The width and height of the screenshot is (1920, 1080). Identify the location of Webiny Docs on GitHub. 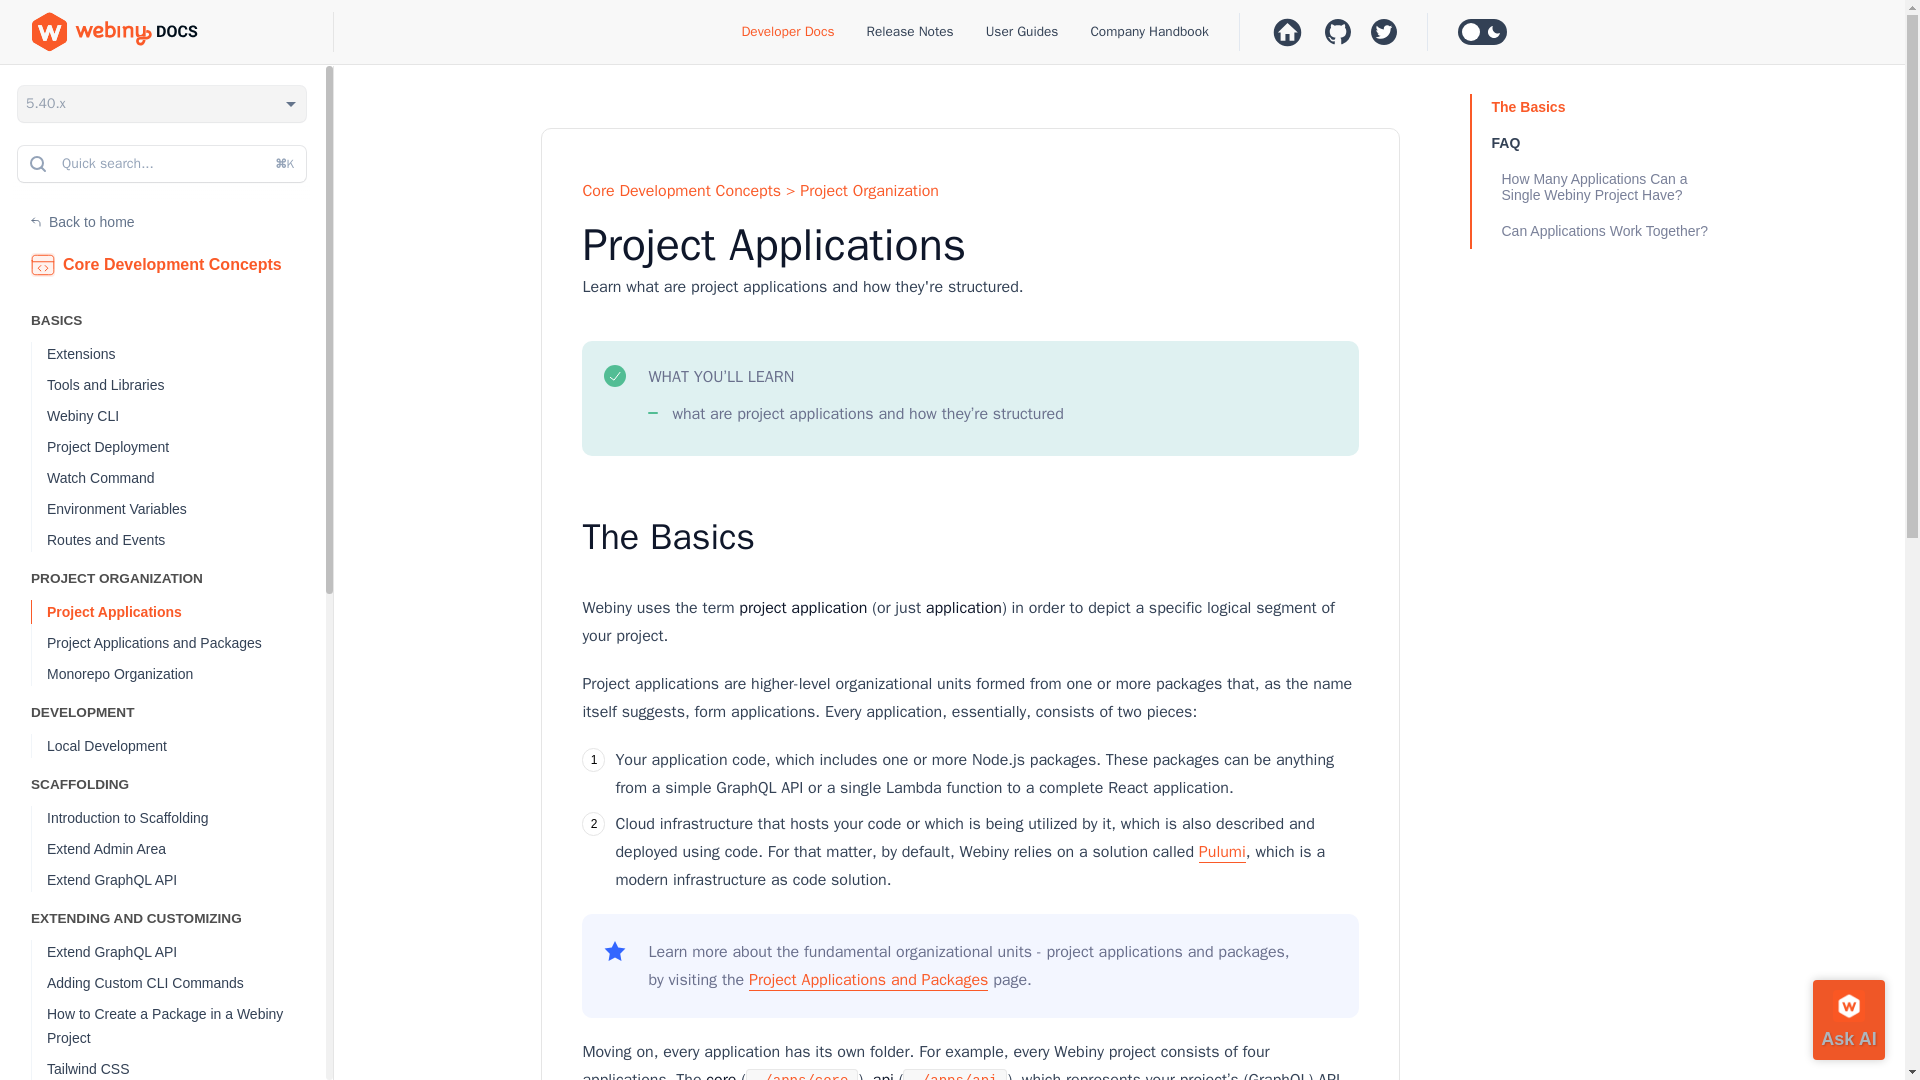
(1384, 32).